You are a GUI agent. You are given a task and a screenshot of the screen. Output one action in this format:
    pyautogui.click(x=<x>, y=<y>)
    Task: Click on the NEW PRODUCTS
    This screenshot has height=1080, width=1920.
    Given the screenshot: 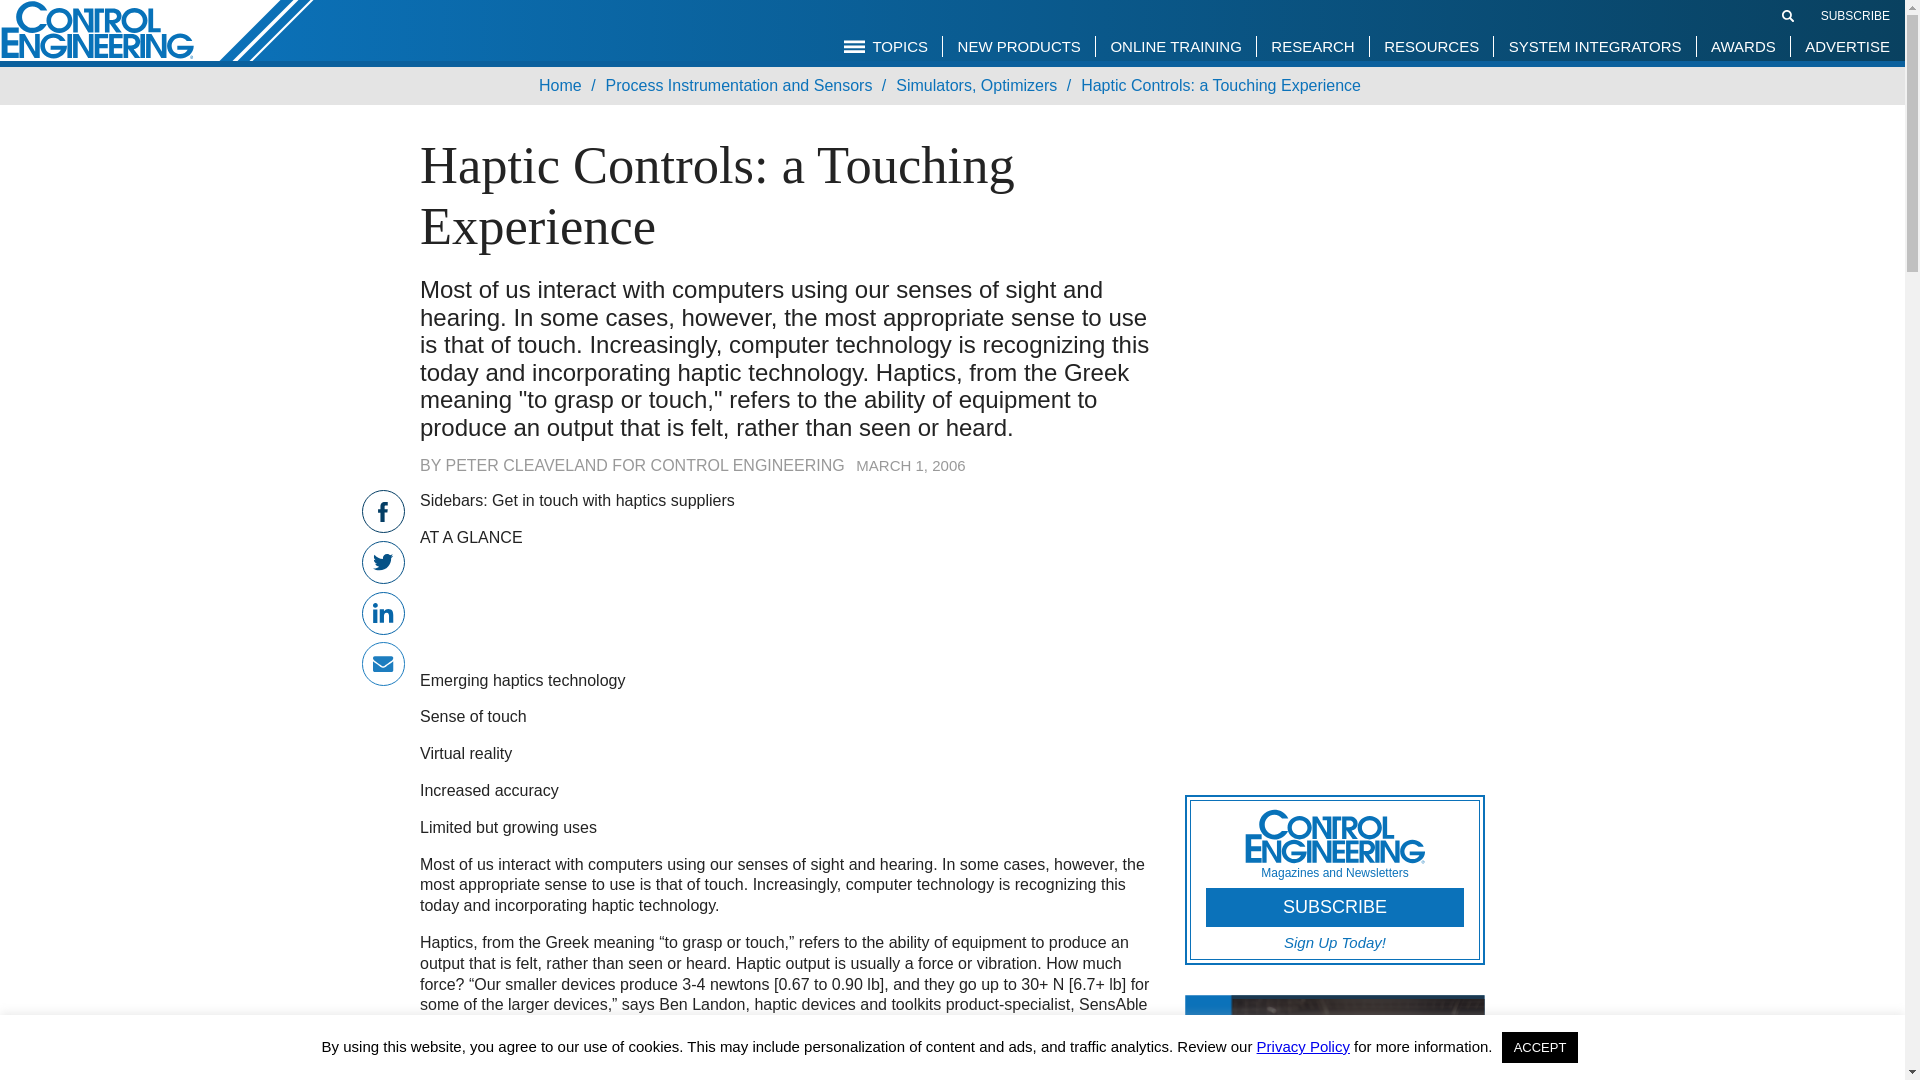 What is the action you would take?
    pyautogui.click(x=1019, y=46)
    